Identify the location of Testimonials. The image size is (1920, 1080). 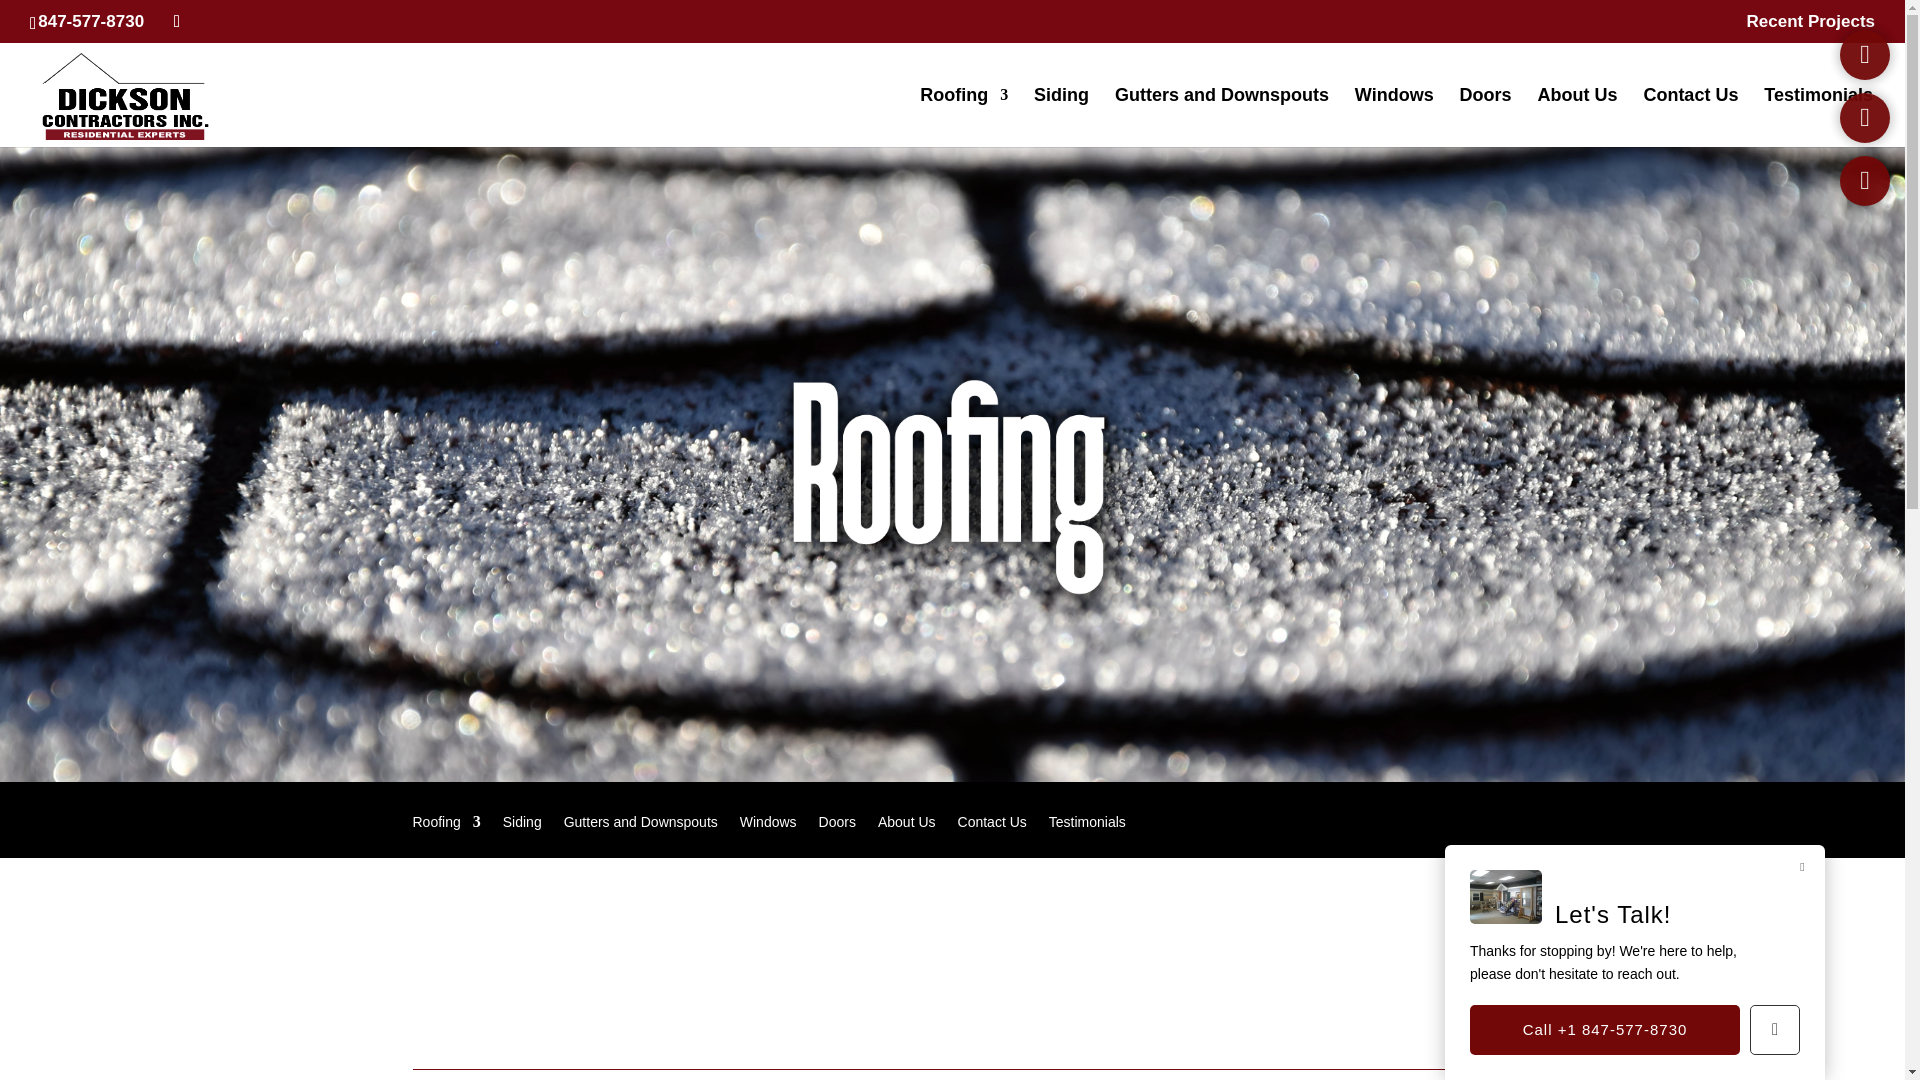
(1818, 116).